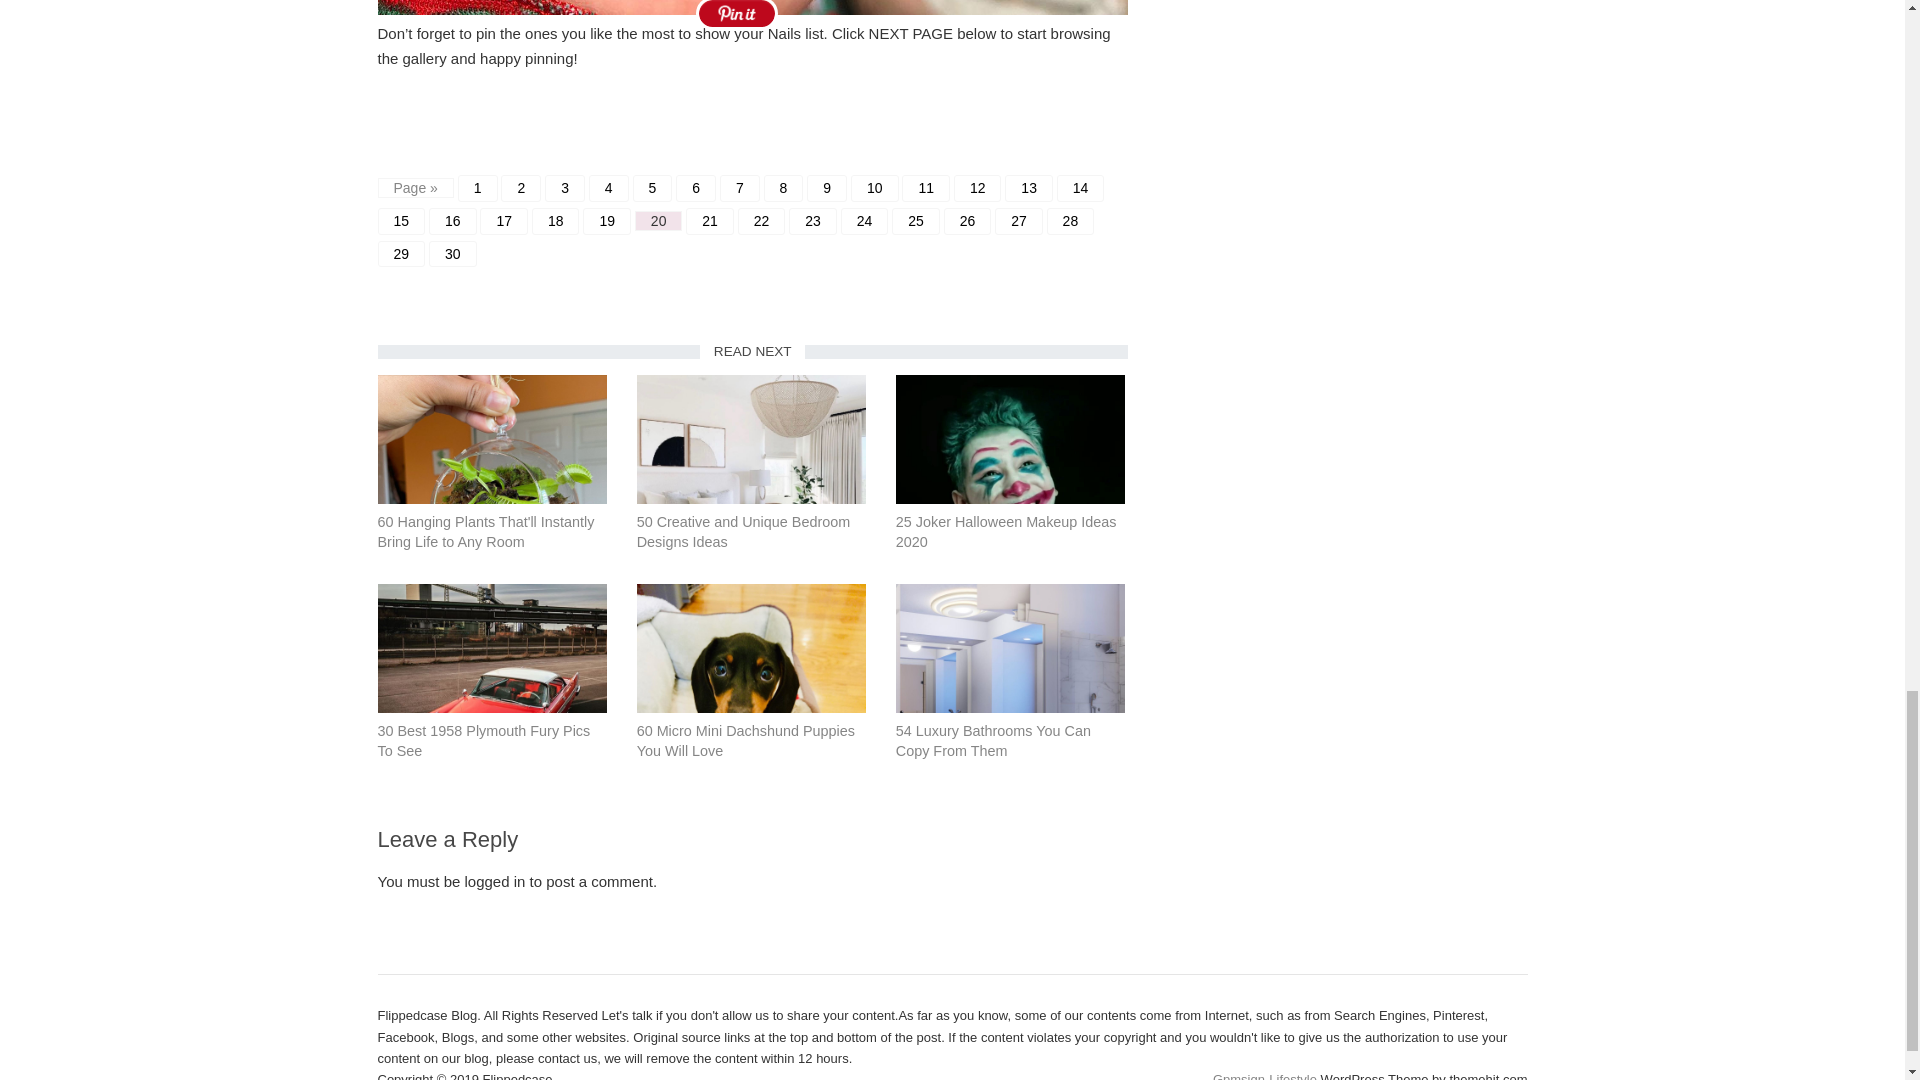 The width and height of the screenshot is (1920, 1080). I want to click on 11, so click(926, 188).